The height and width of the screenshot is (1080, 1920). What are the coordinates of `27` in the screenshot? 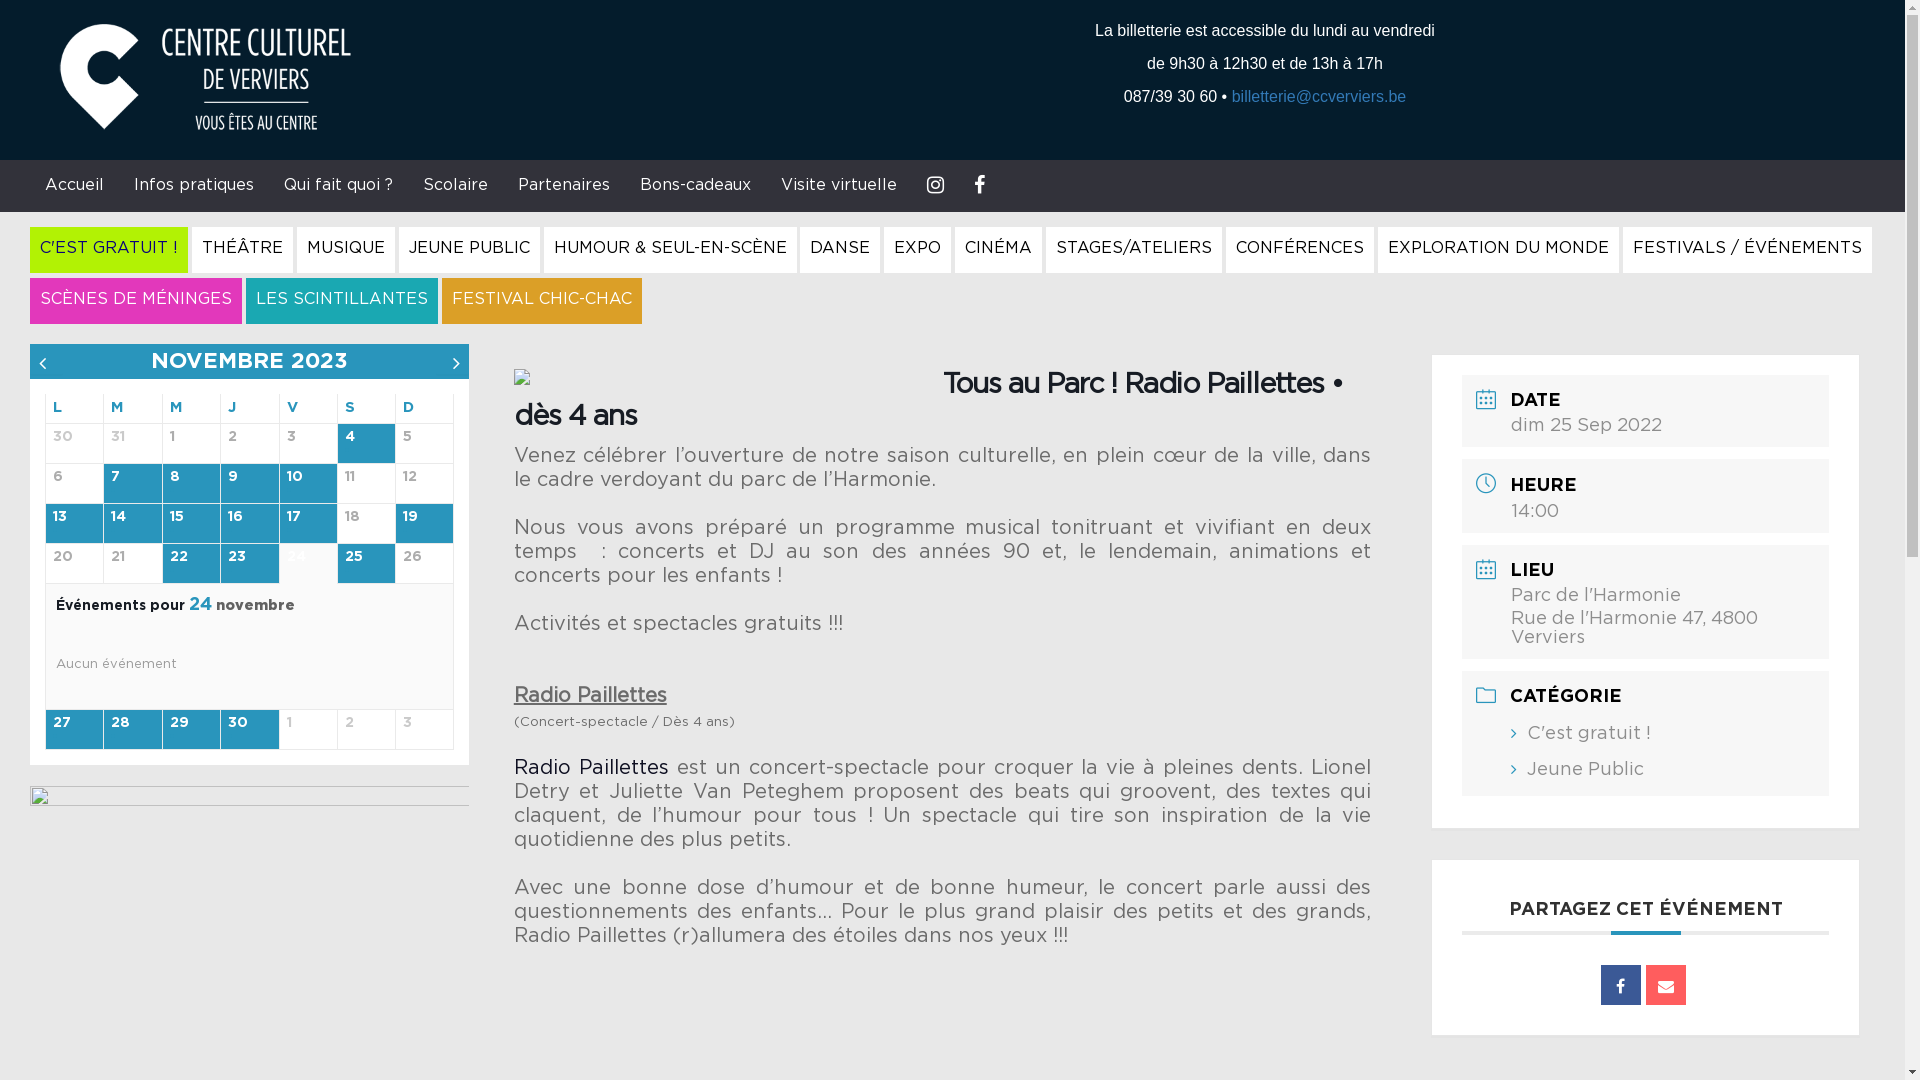 It's located at (74, 730).